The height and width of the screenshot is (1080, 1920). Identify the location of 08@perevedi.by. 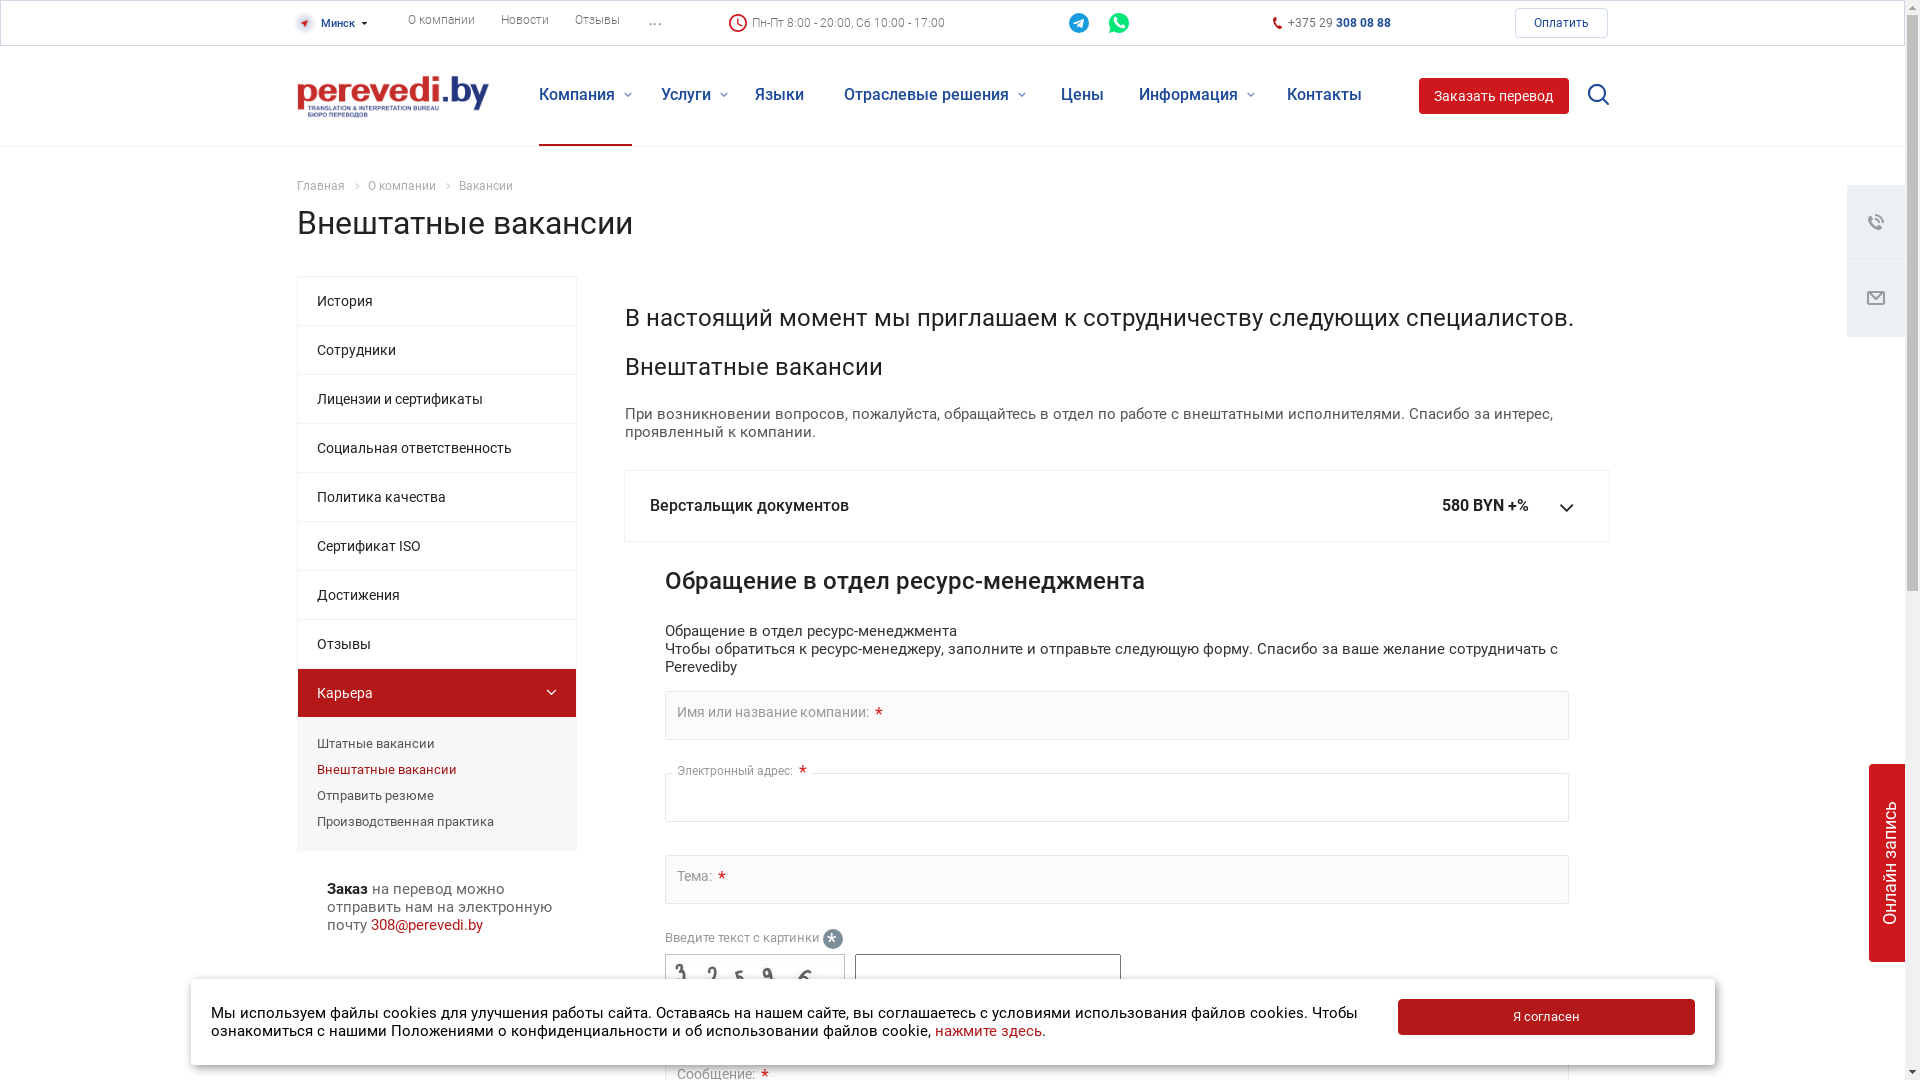
(430, 925).